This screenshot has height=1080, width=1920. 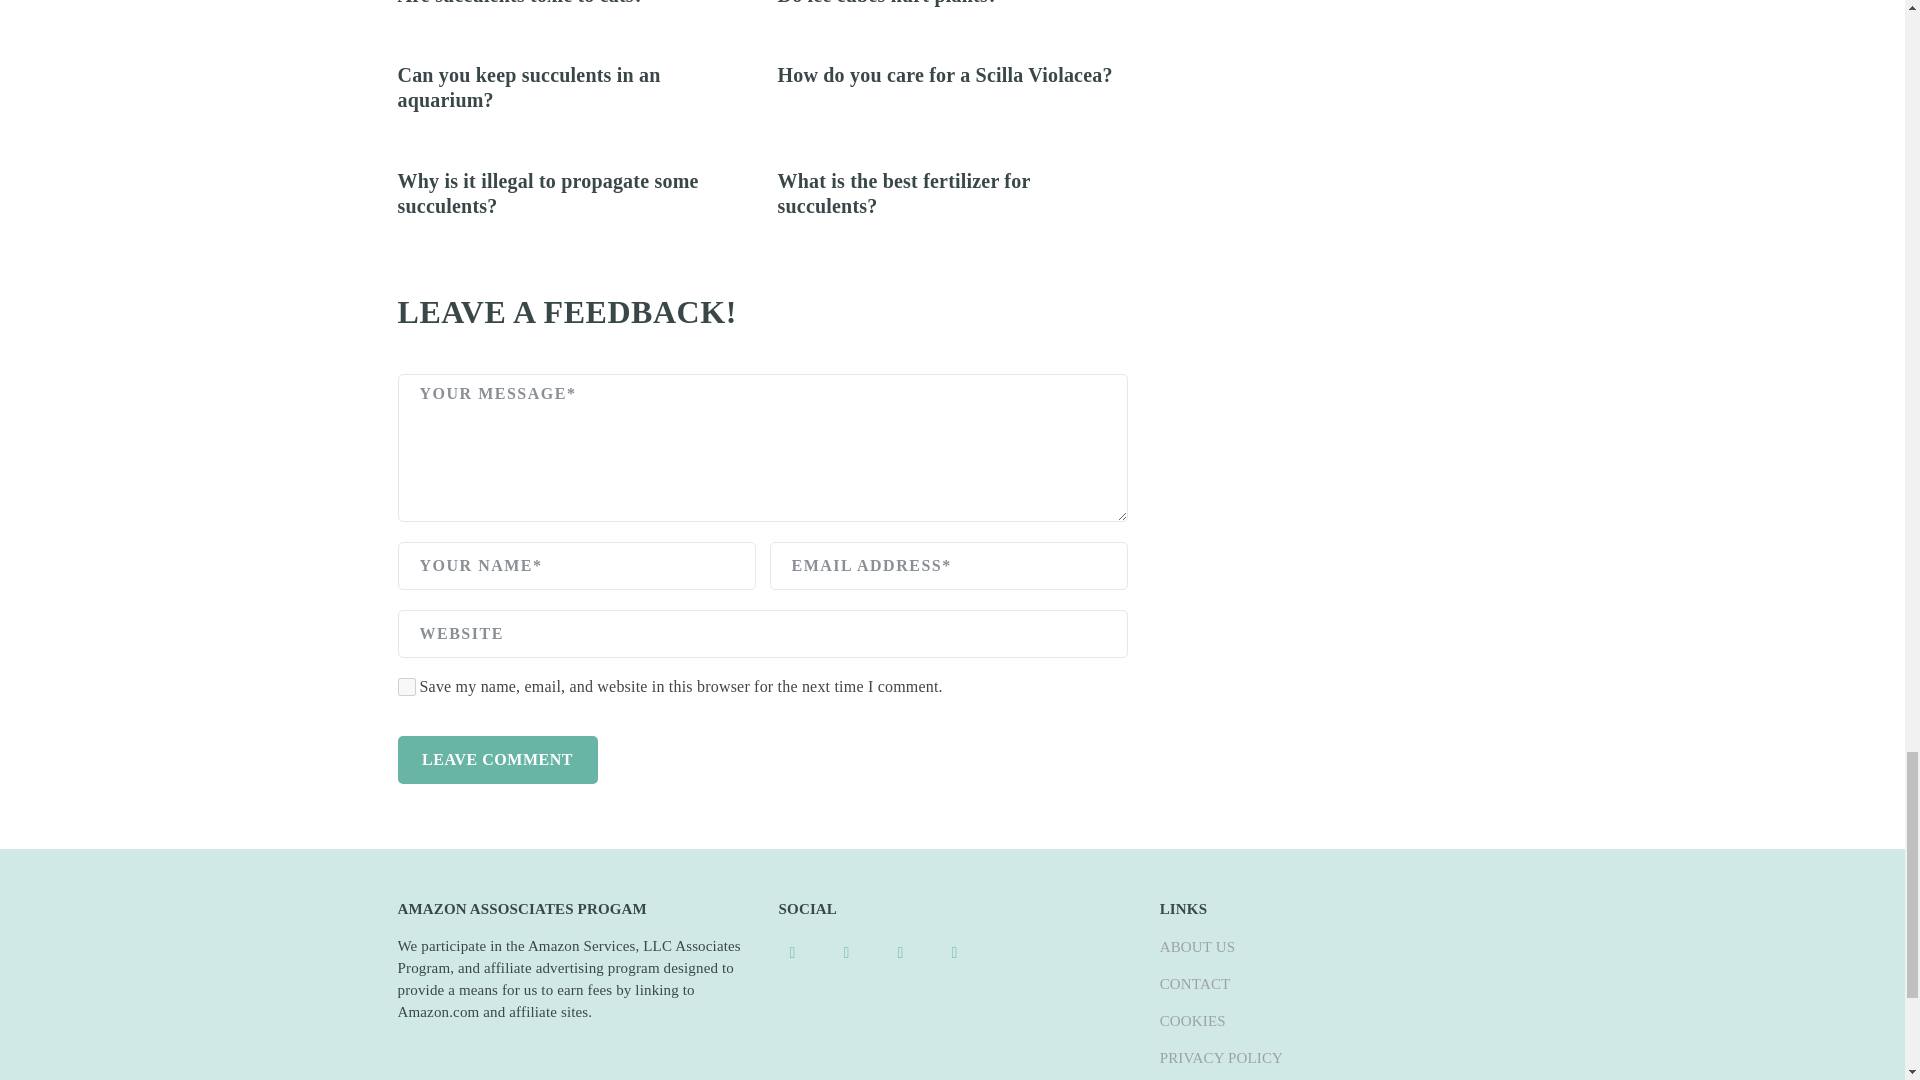 What do you see at coordinates (1194, 984) in the screenshot?
I see `CONTACT` at bounding box center [1194, 984].